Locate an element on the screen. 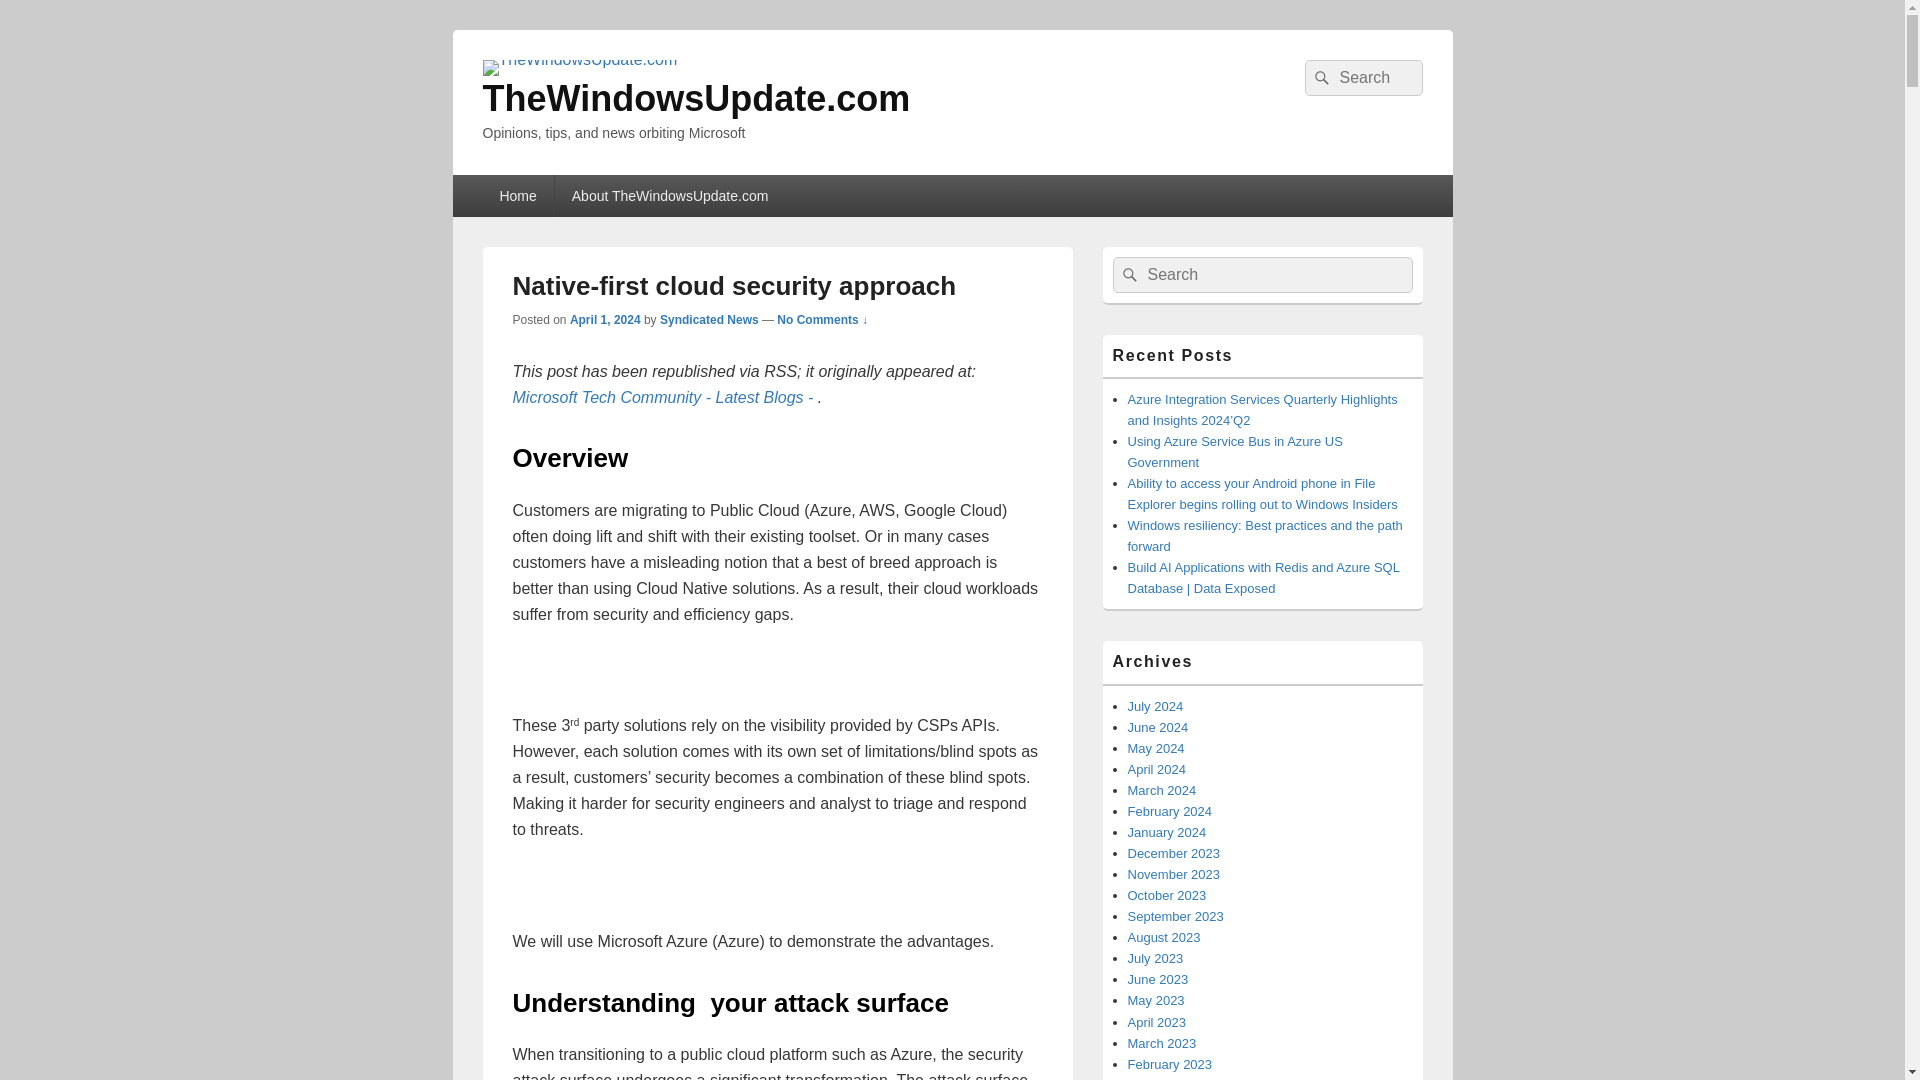  TheWindowsUpdate.com is located at coordinates (696, 98).